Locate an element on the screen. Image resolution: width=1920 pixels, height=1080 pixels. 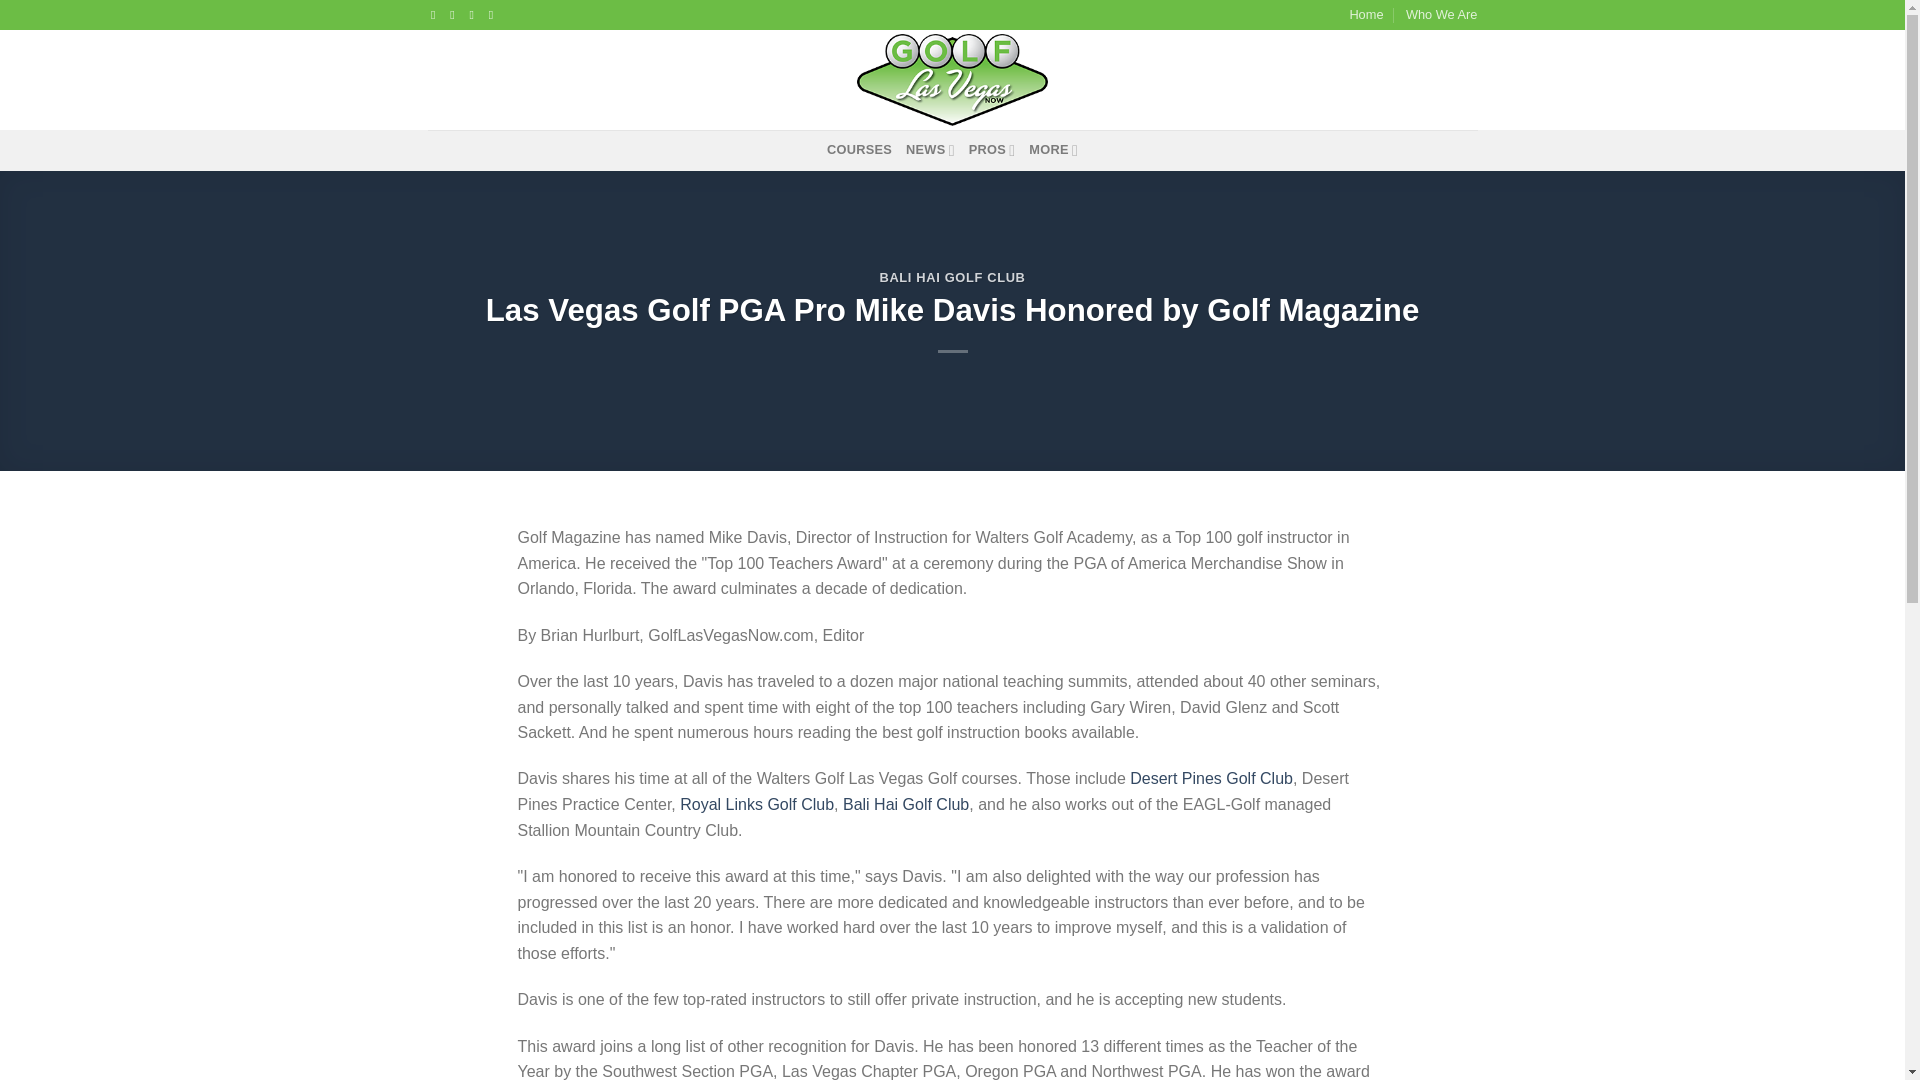
COURSES is located at coordinates (860, 149).